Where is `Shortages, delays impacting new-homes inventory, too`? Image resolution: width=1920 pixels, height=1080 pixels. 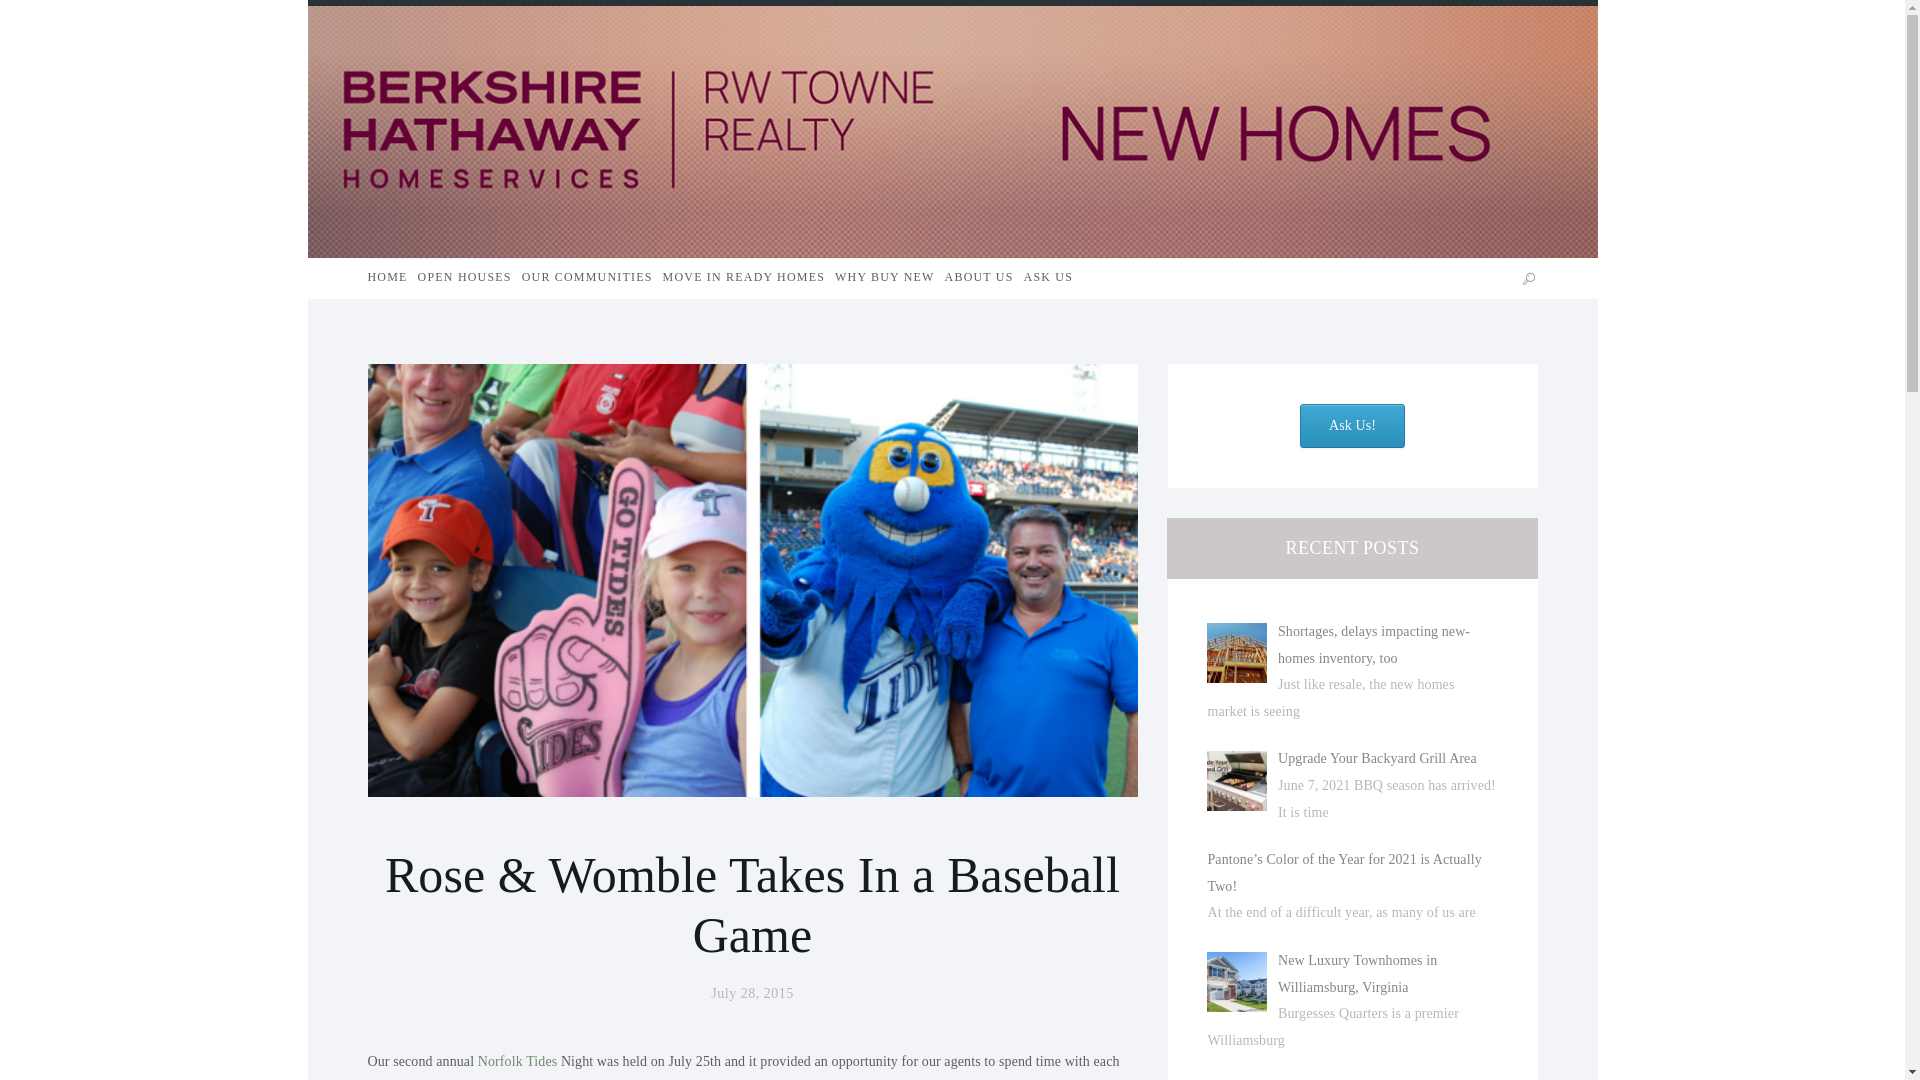 Shortages, delays impacting new-homes inventory, too is located at coordinates (1374, 645).